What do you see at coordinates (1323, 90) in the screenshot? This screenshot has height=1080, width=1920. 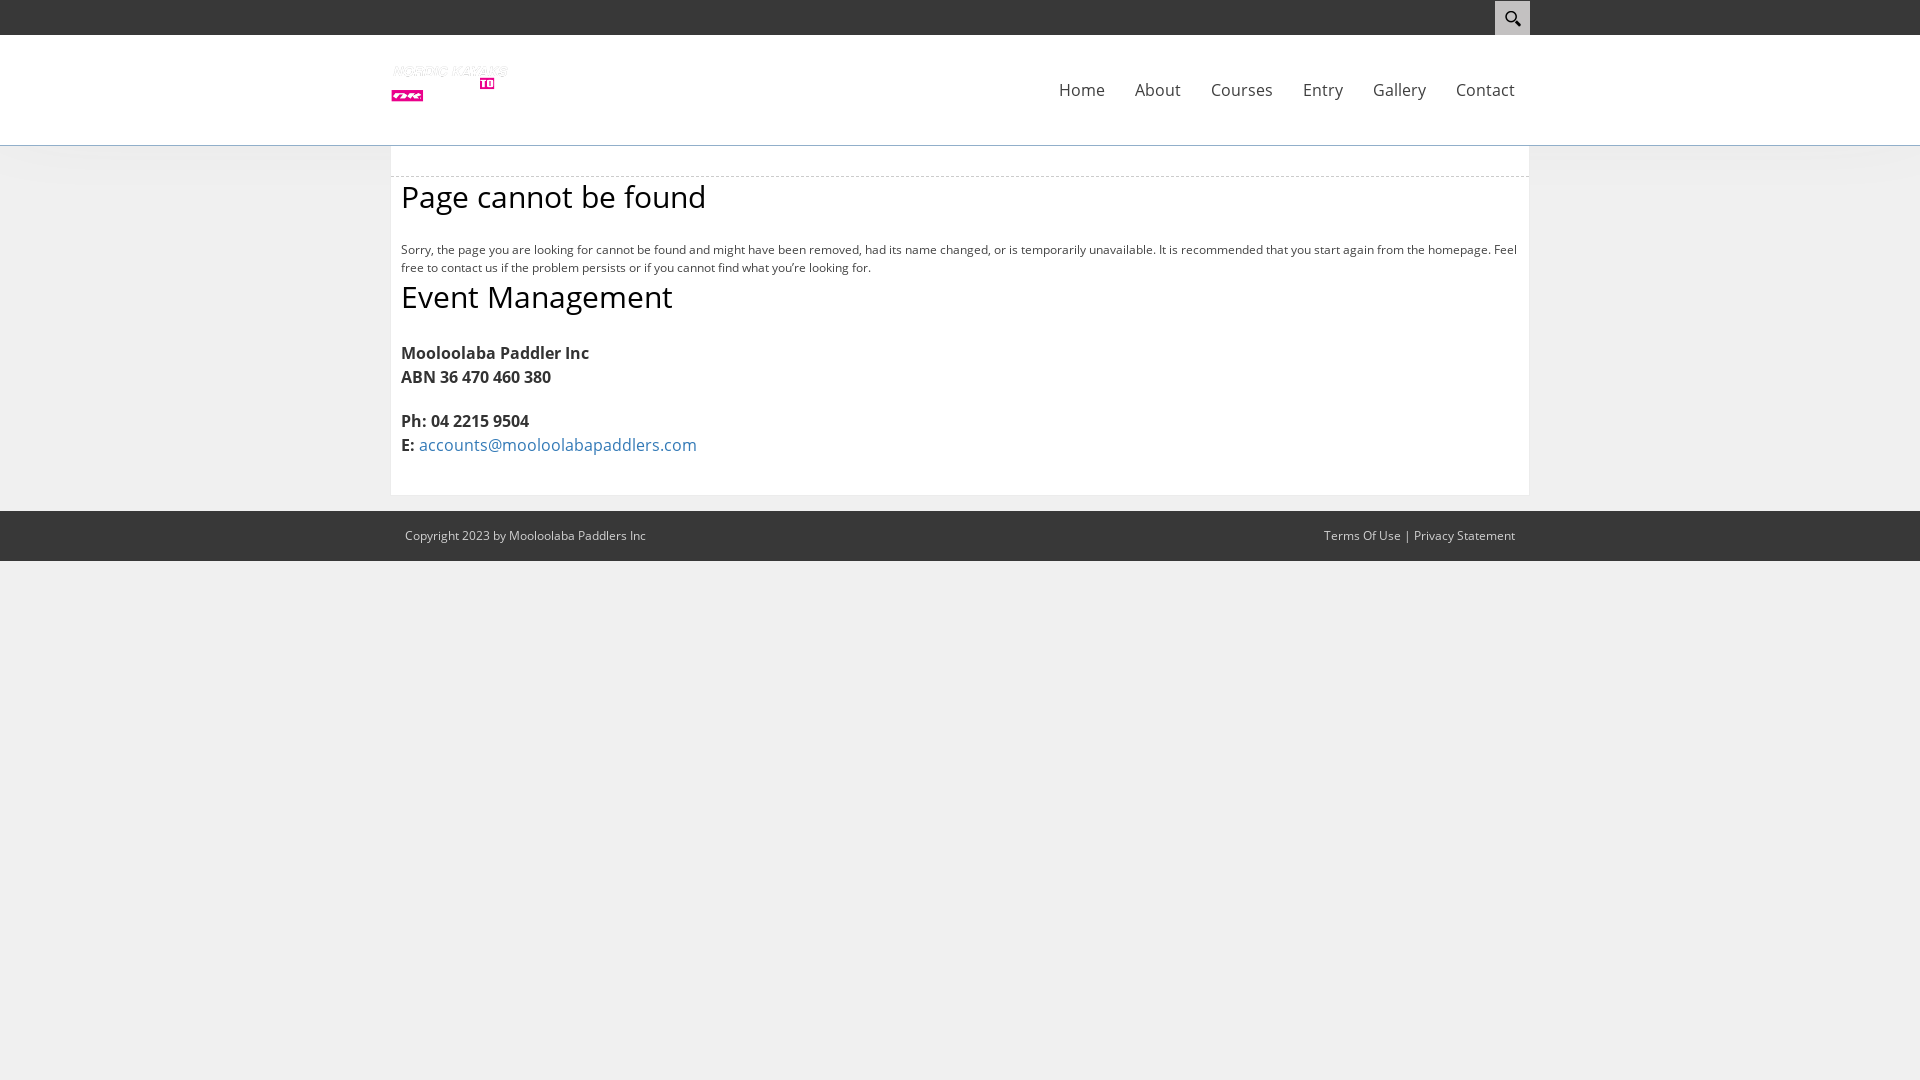 I see `Entry` at bounding box center [1323, 90].